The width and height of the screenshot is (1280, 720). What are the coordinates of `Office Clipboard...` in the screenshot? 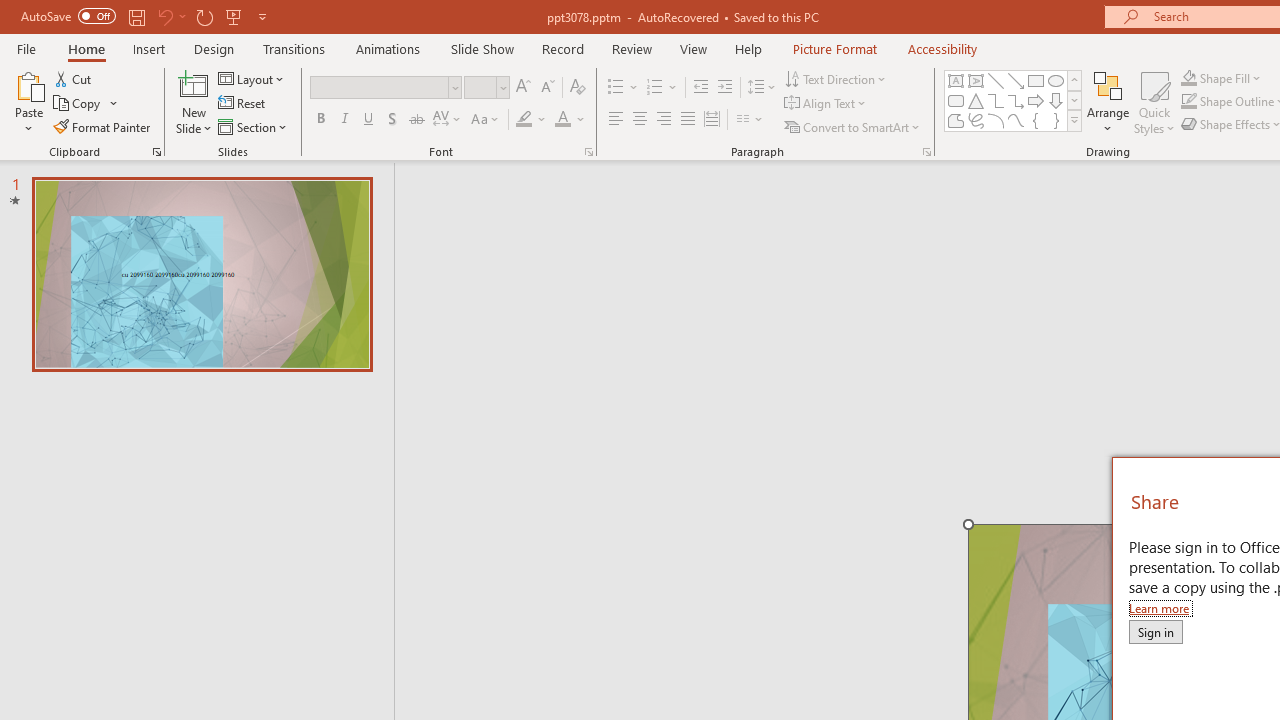 It's located at (156, 152).